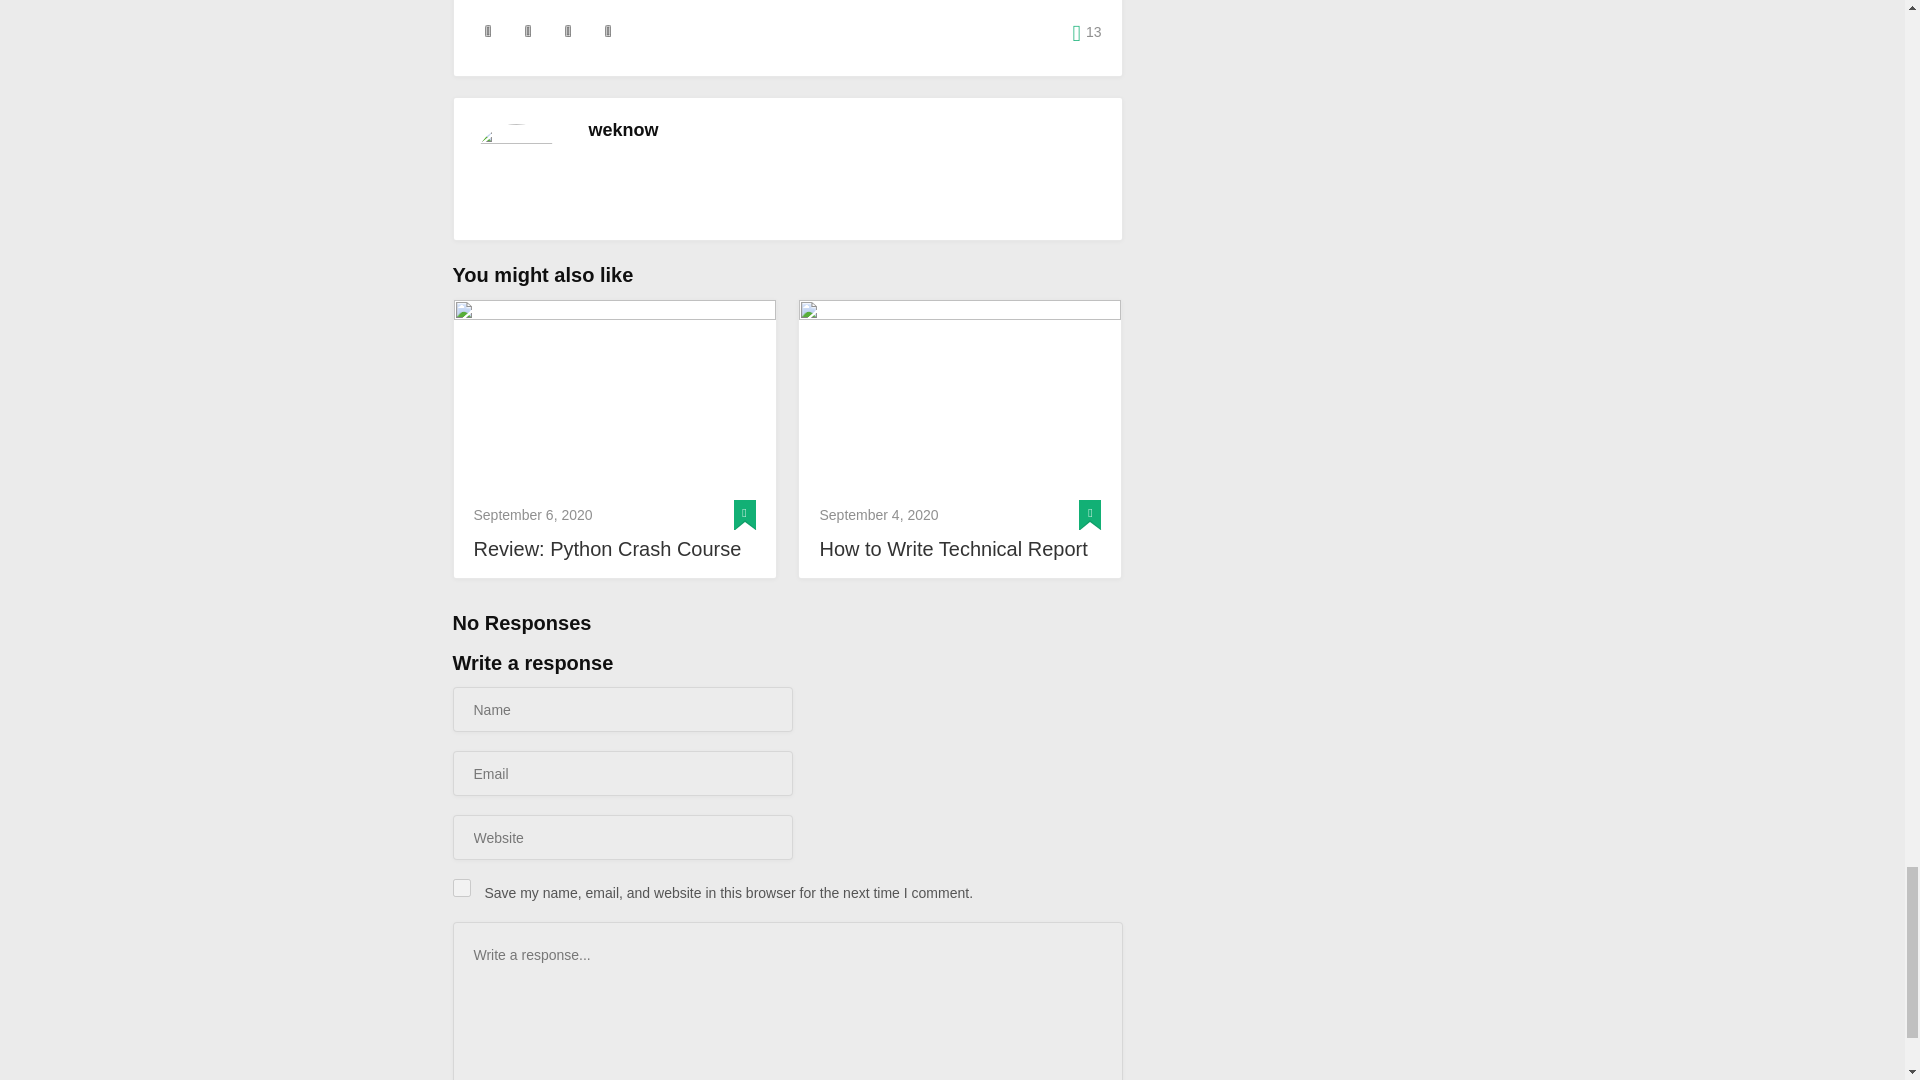 The width and height of the screenshot is (1920, 1080). I want to click on Review: Python Crash Course, so click(615, 548).